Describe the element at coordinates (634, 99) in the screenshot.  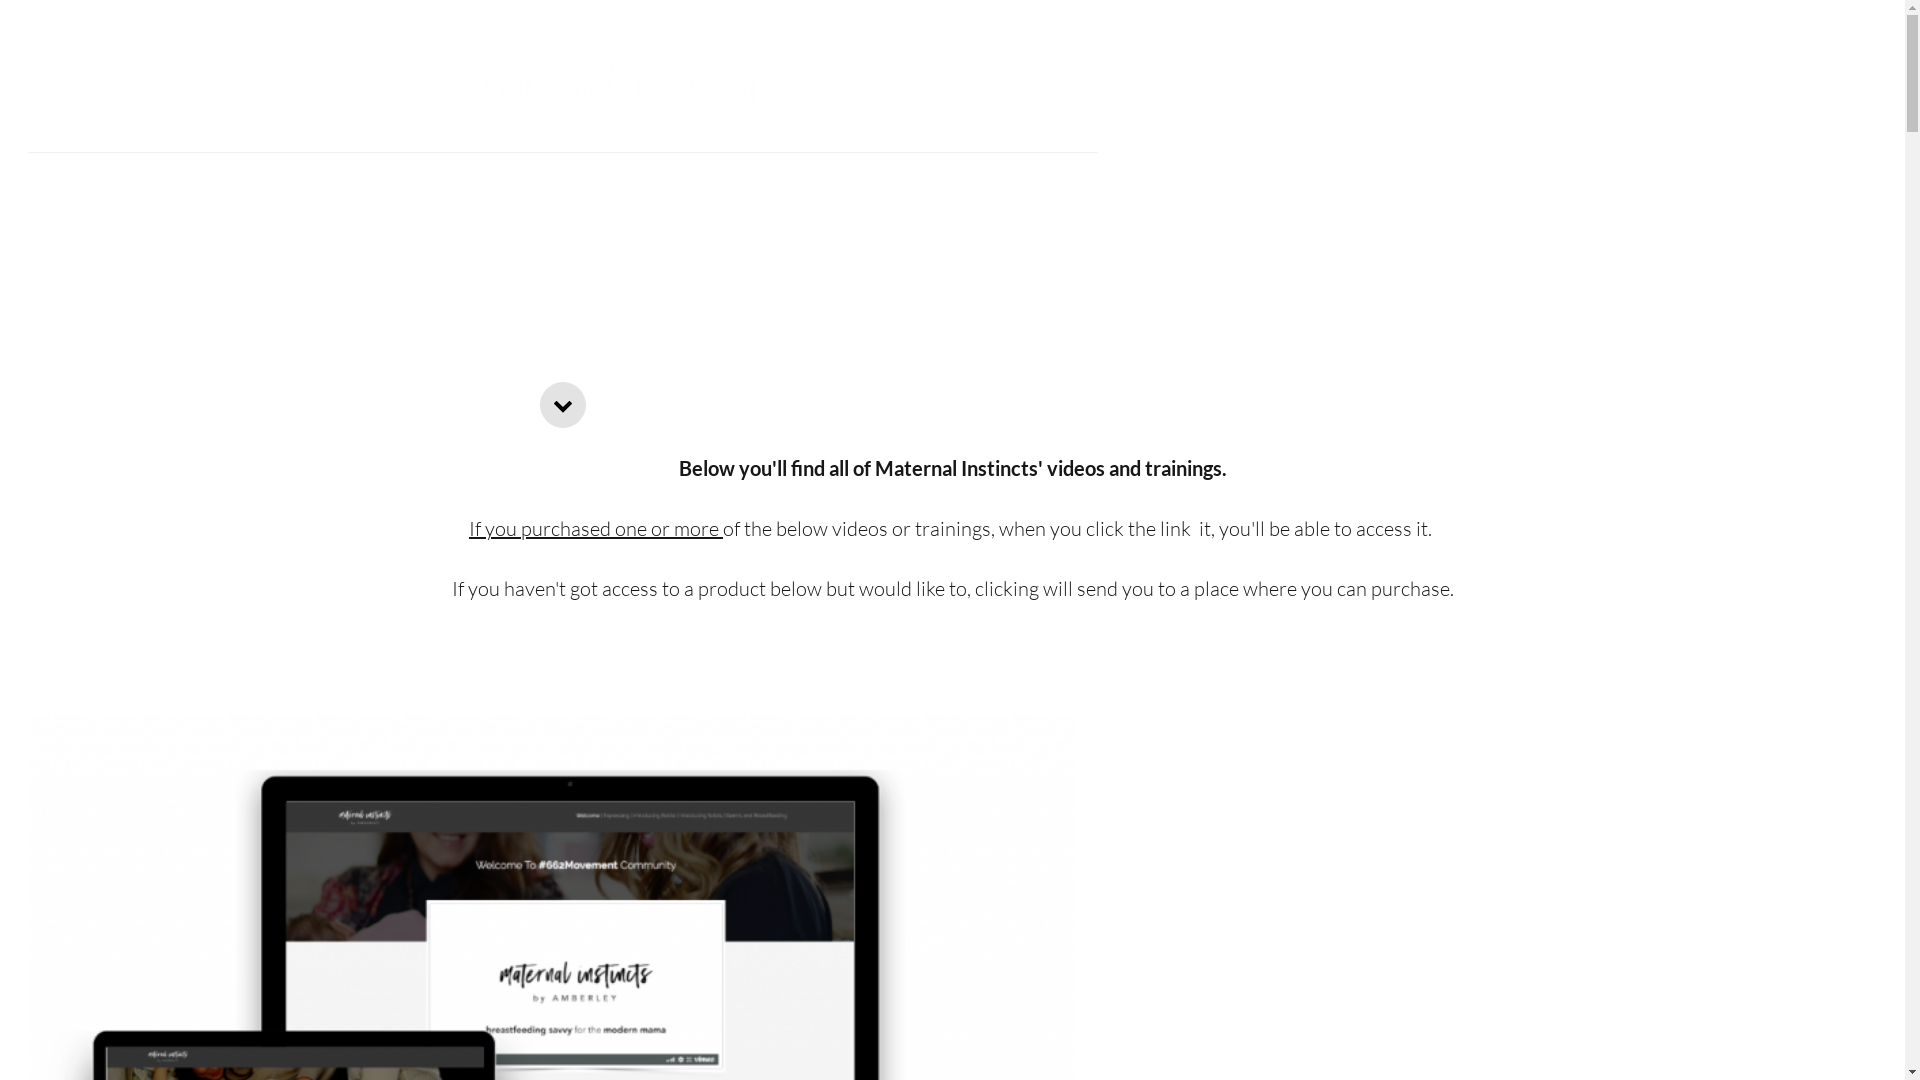
I see `whiteamberleylogo-300x82` at that location.